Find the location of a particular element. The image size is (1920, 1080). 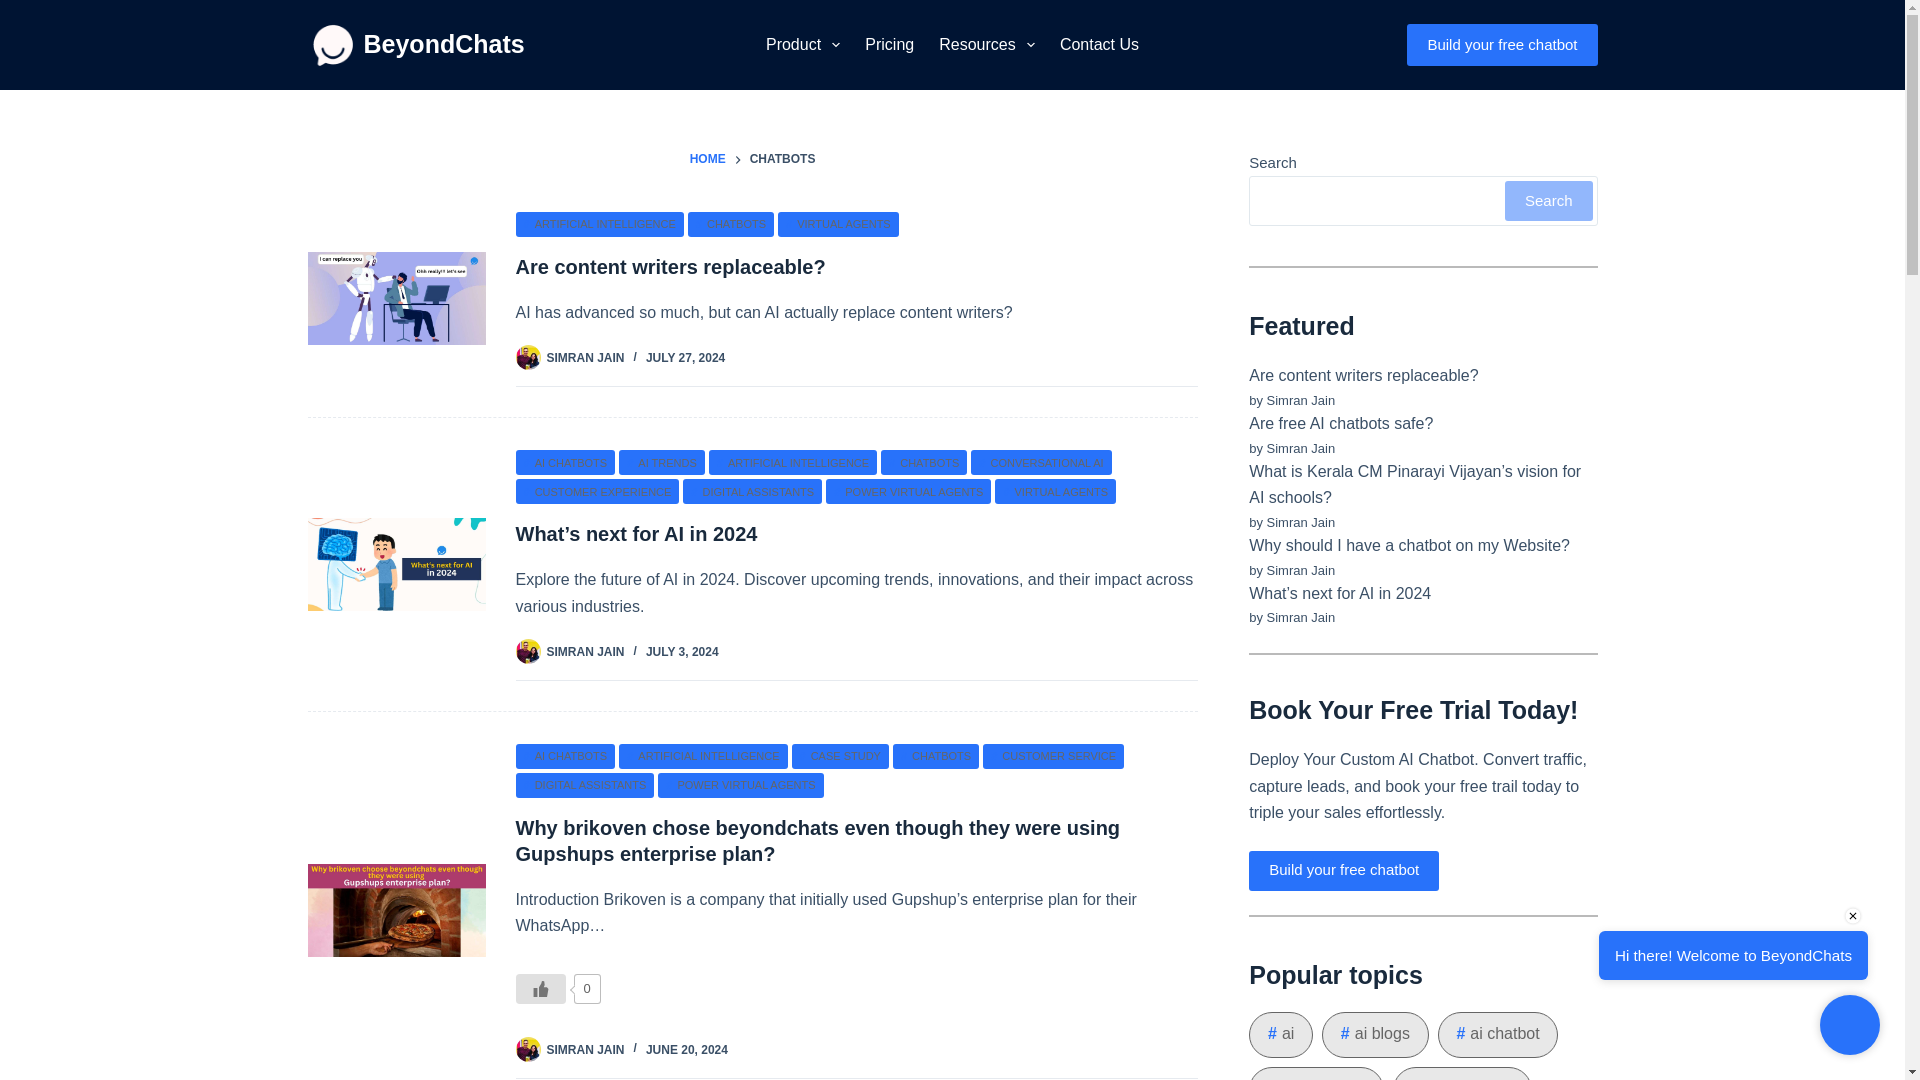

Posts by Simran Jain is located at coordinates (586, 1049).